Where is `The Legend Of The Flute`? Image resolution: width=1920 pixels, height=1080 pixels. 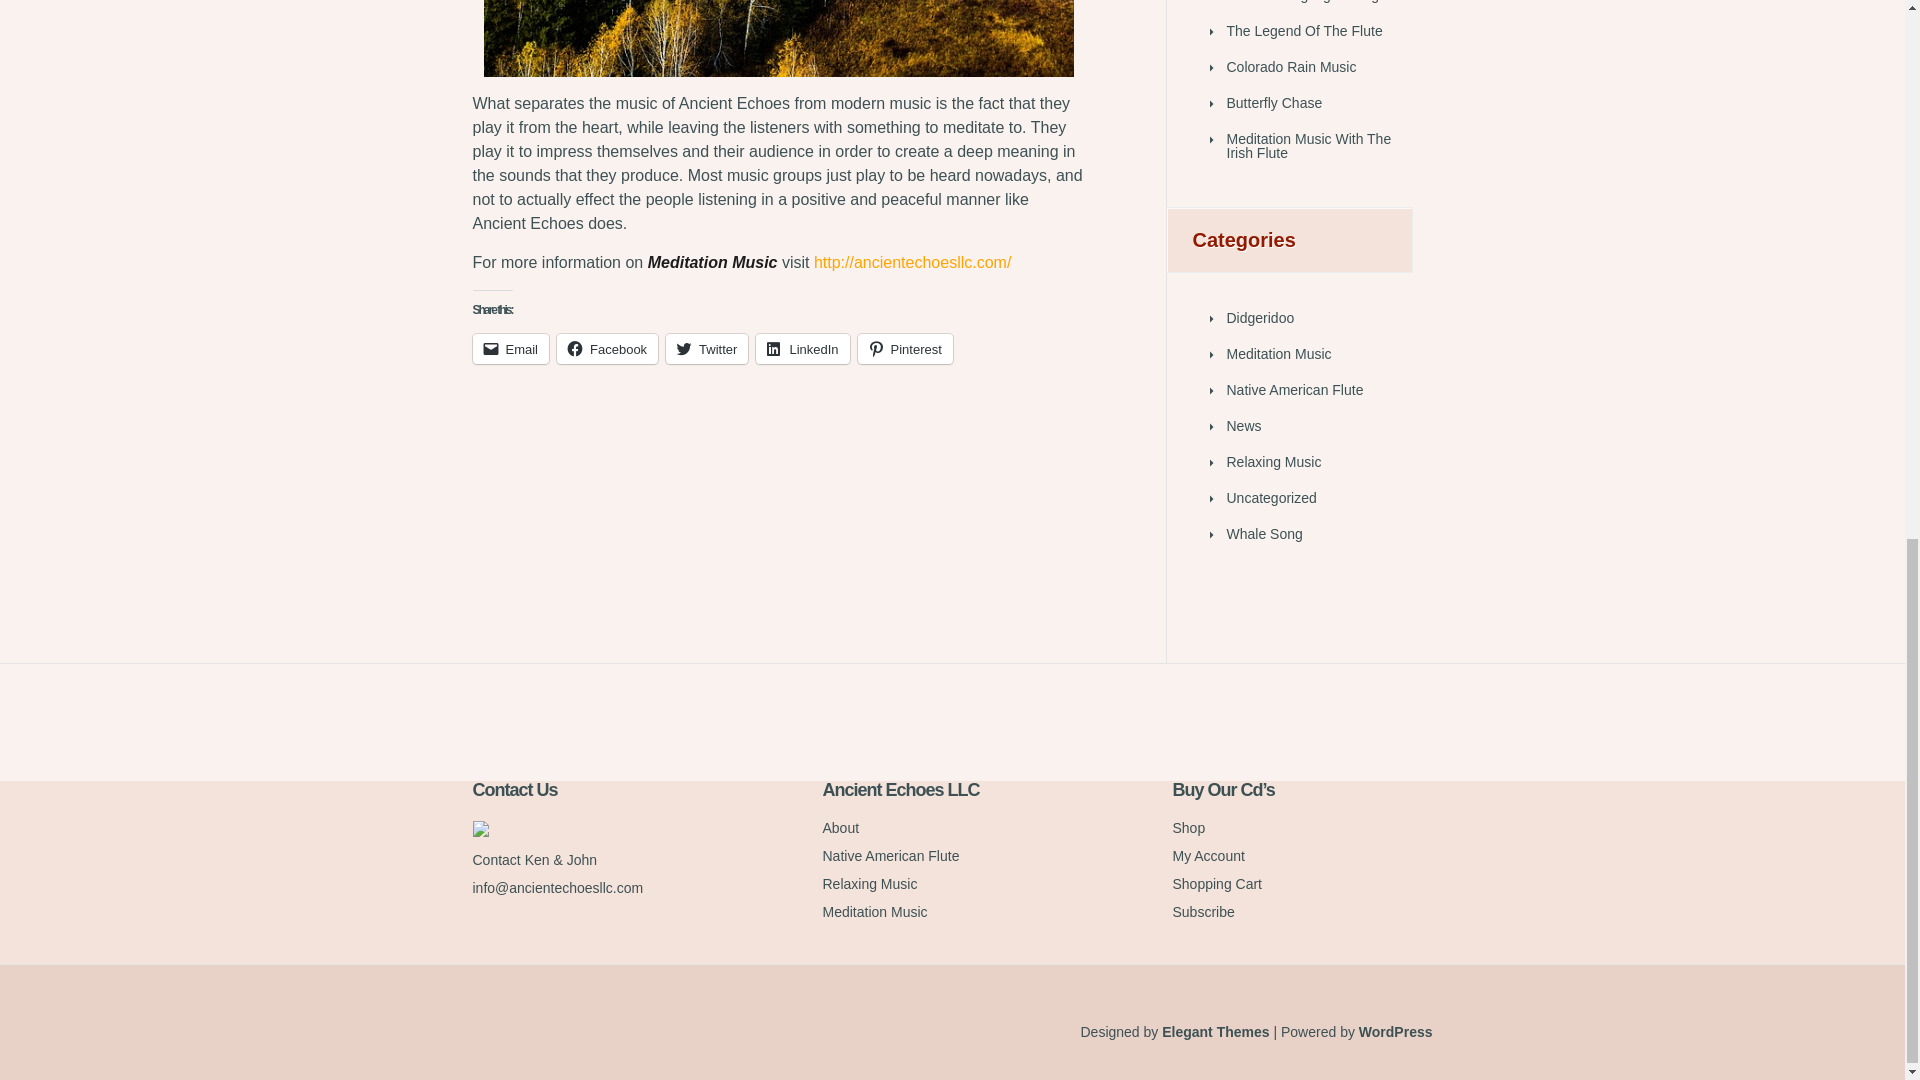
The Legend Of The Flute is located at coordinates (1304, 30).